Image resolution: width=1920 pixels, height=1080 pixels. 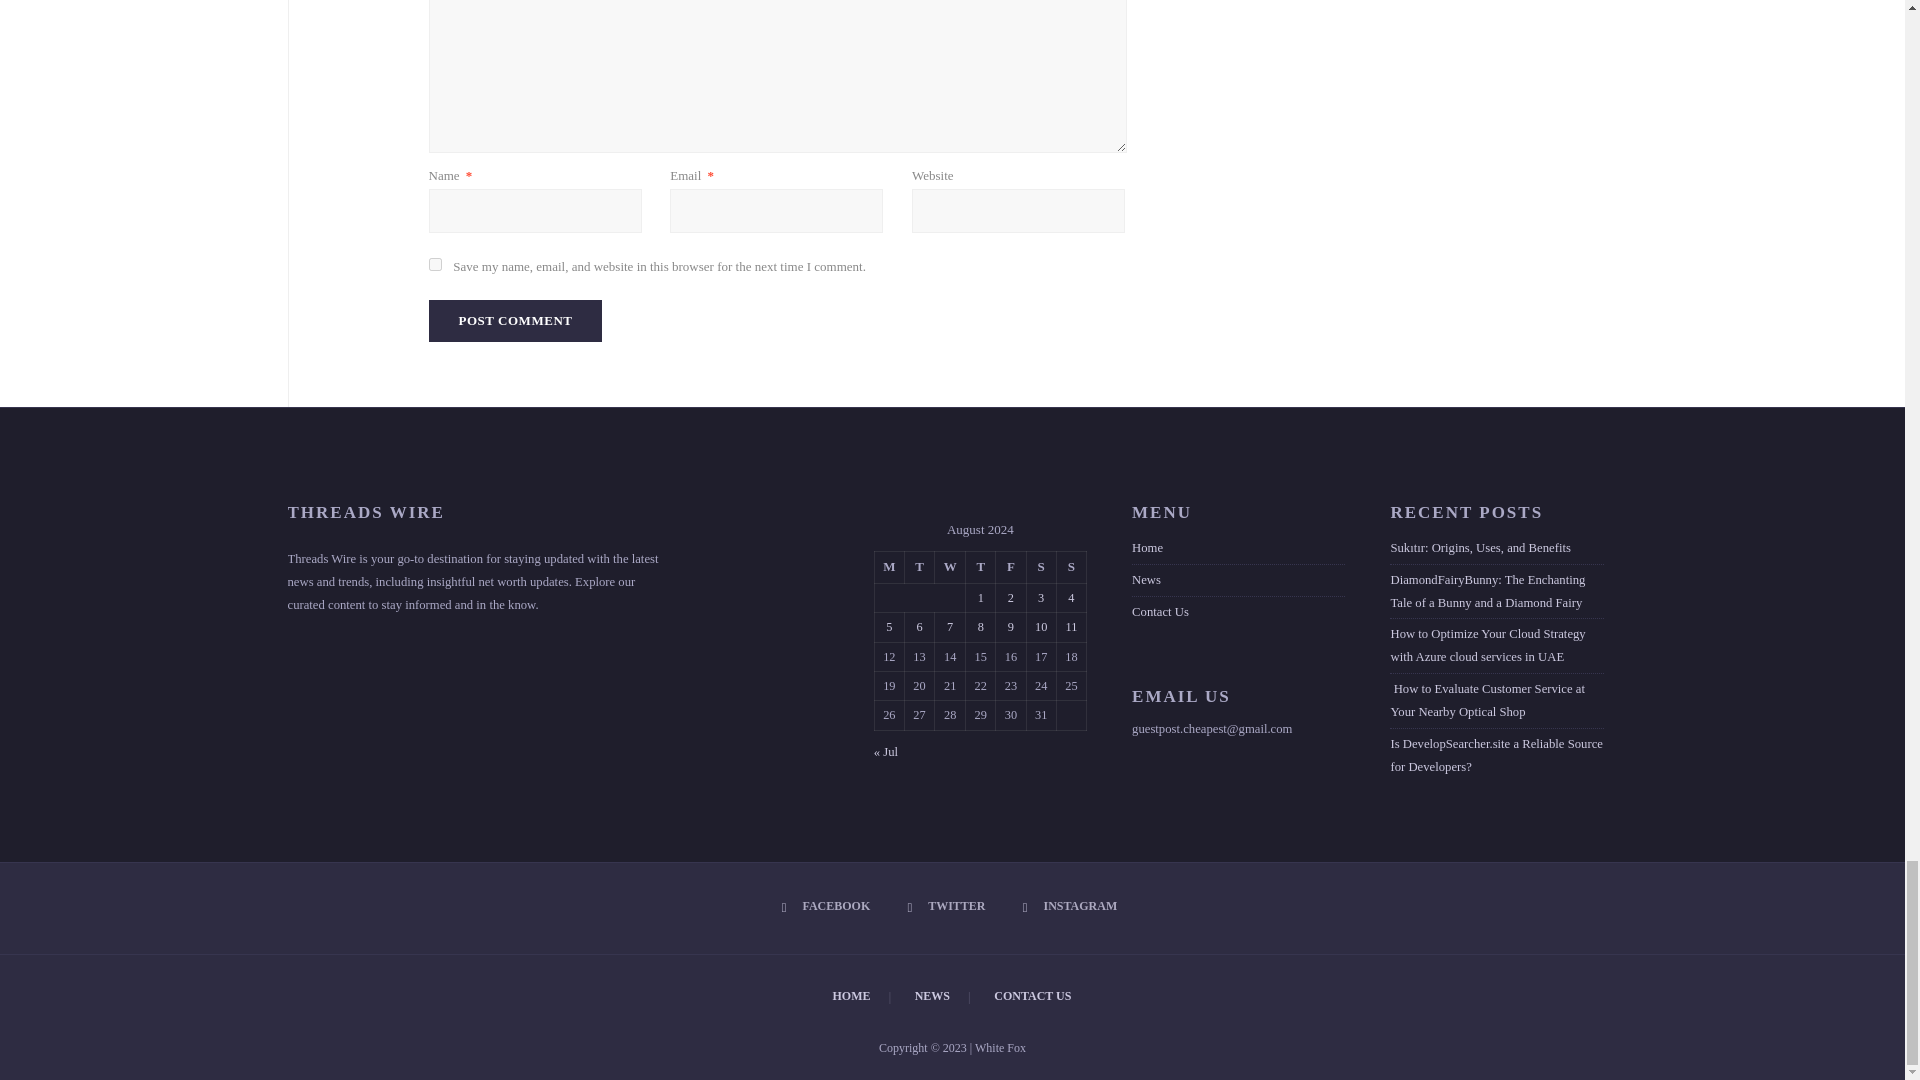 I want to click on Post Comment, so click(x=515, y=321).